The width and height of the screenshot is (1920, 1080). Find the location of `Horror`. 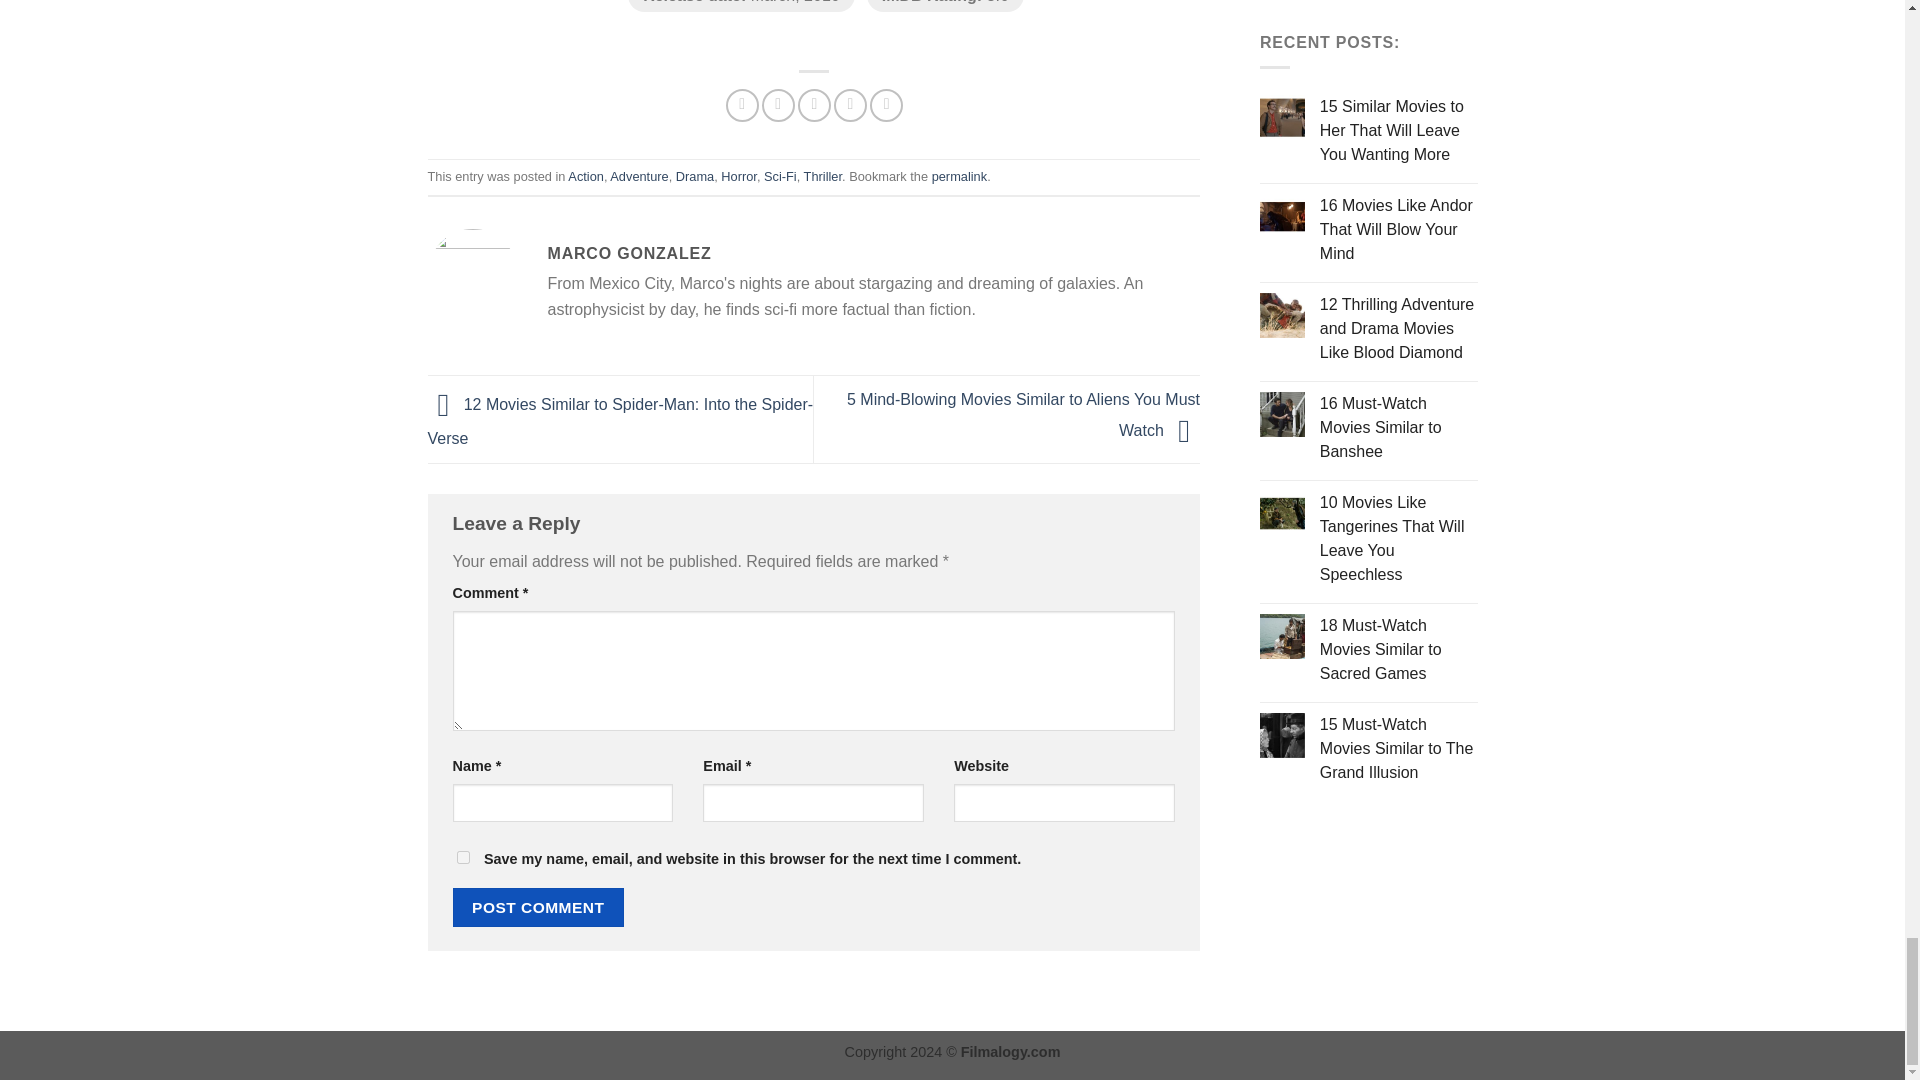

Horror is located at coordinates (738, 176).